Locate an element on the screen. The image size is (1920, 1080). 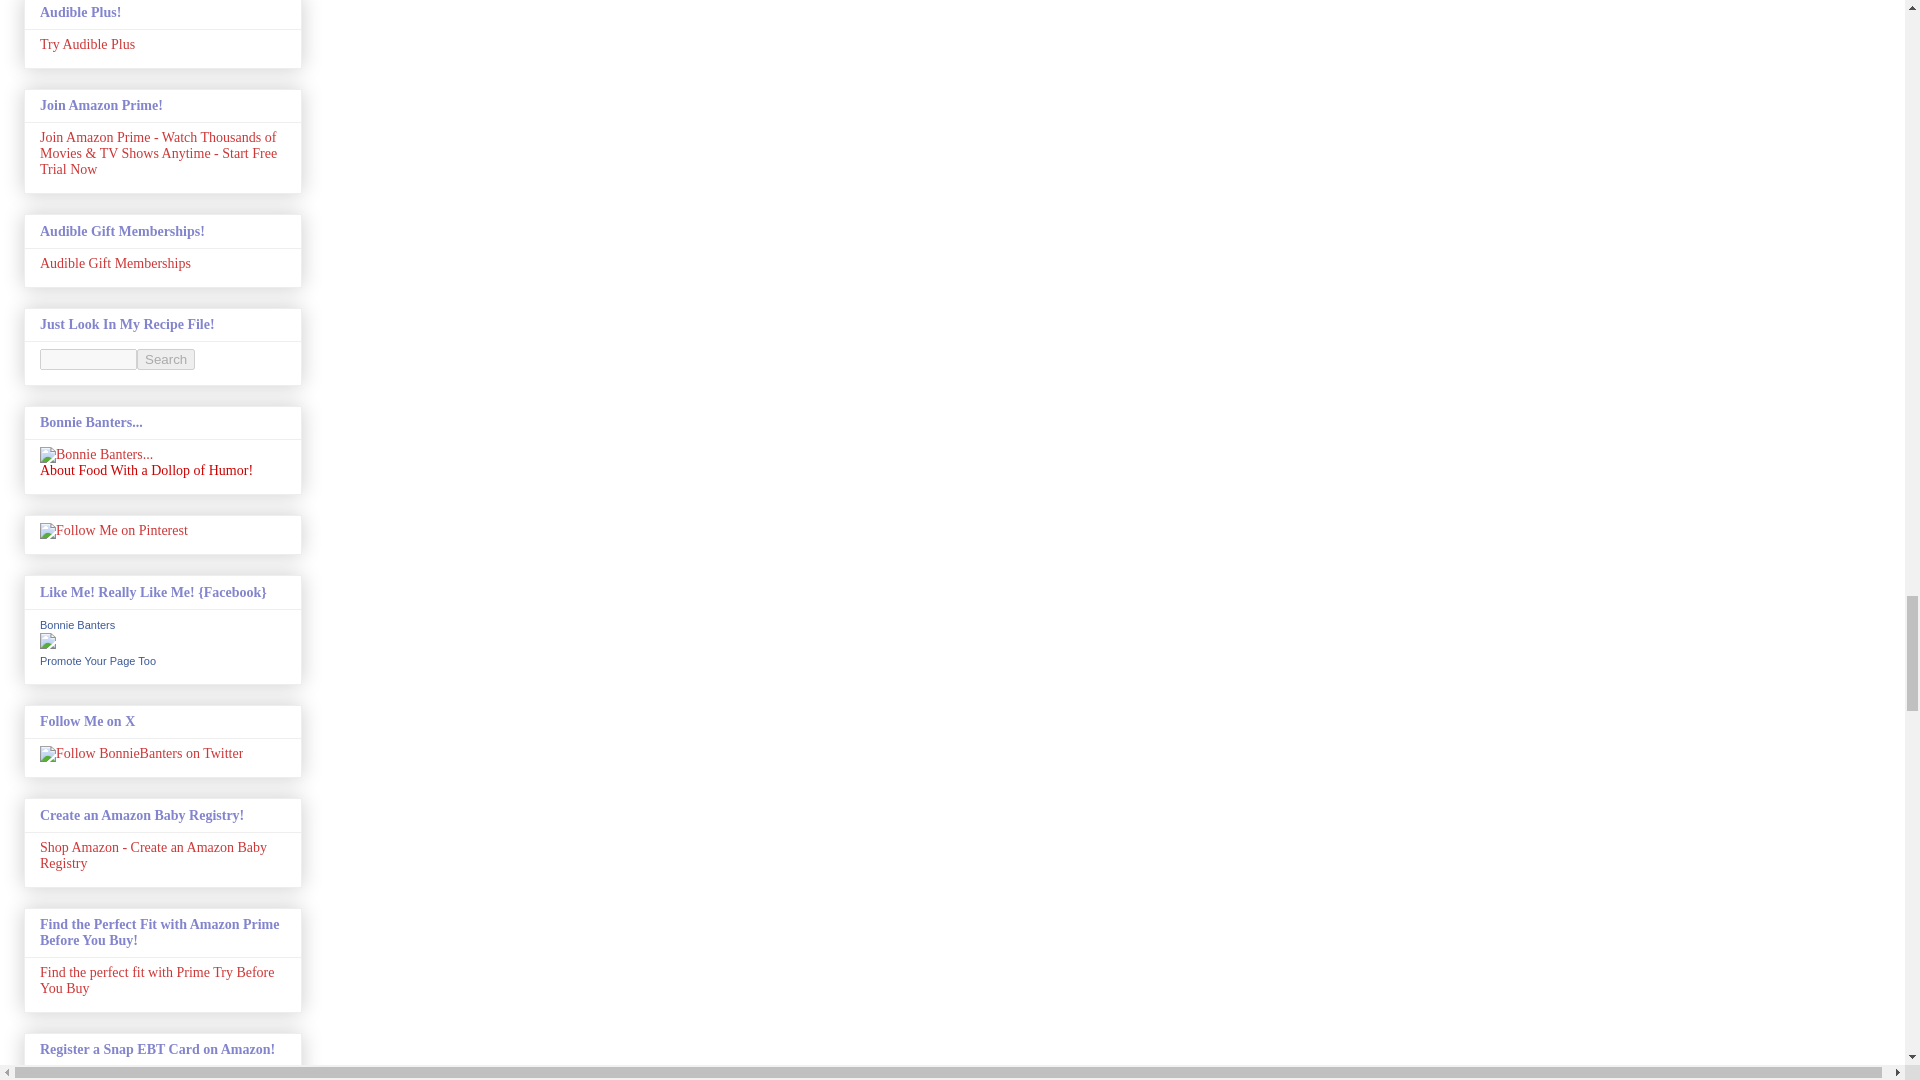
Bonnie Banters is located at coordinates (48, 644).